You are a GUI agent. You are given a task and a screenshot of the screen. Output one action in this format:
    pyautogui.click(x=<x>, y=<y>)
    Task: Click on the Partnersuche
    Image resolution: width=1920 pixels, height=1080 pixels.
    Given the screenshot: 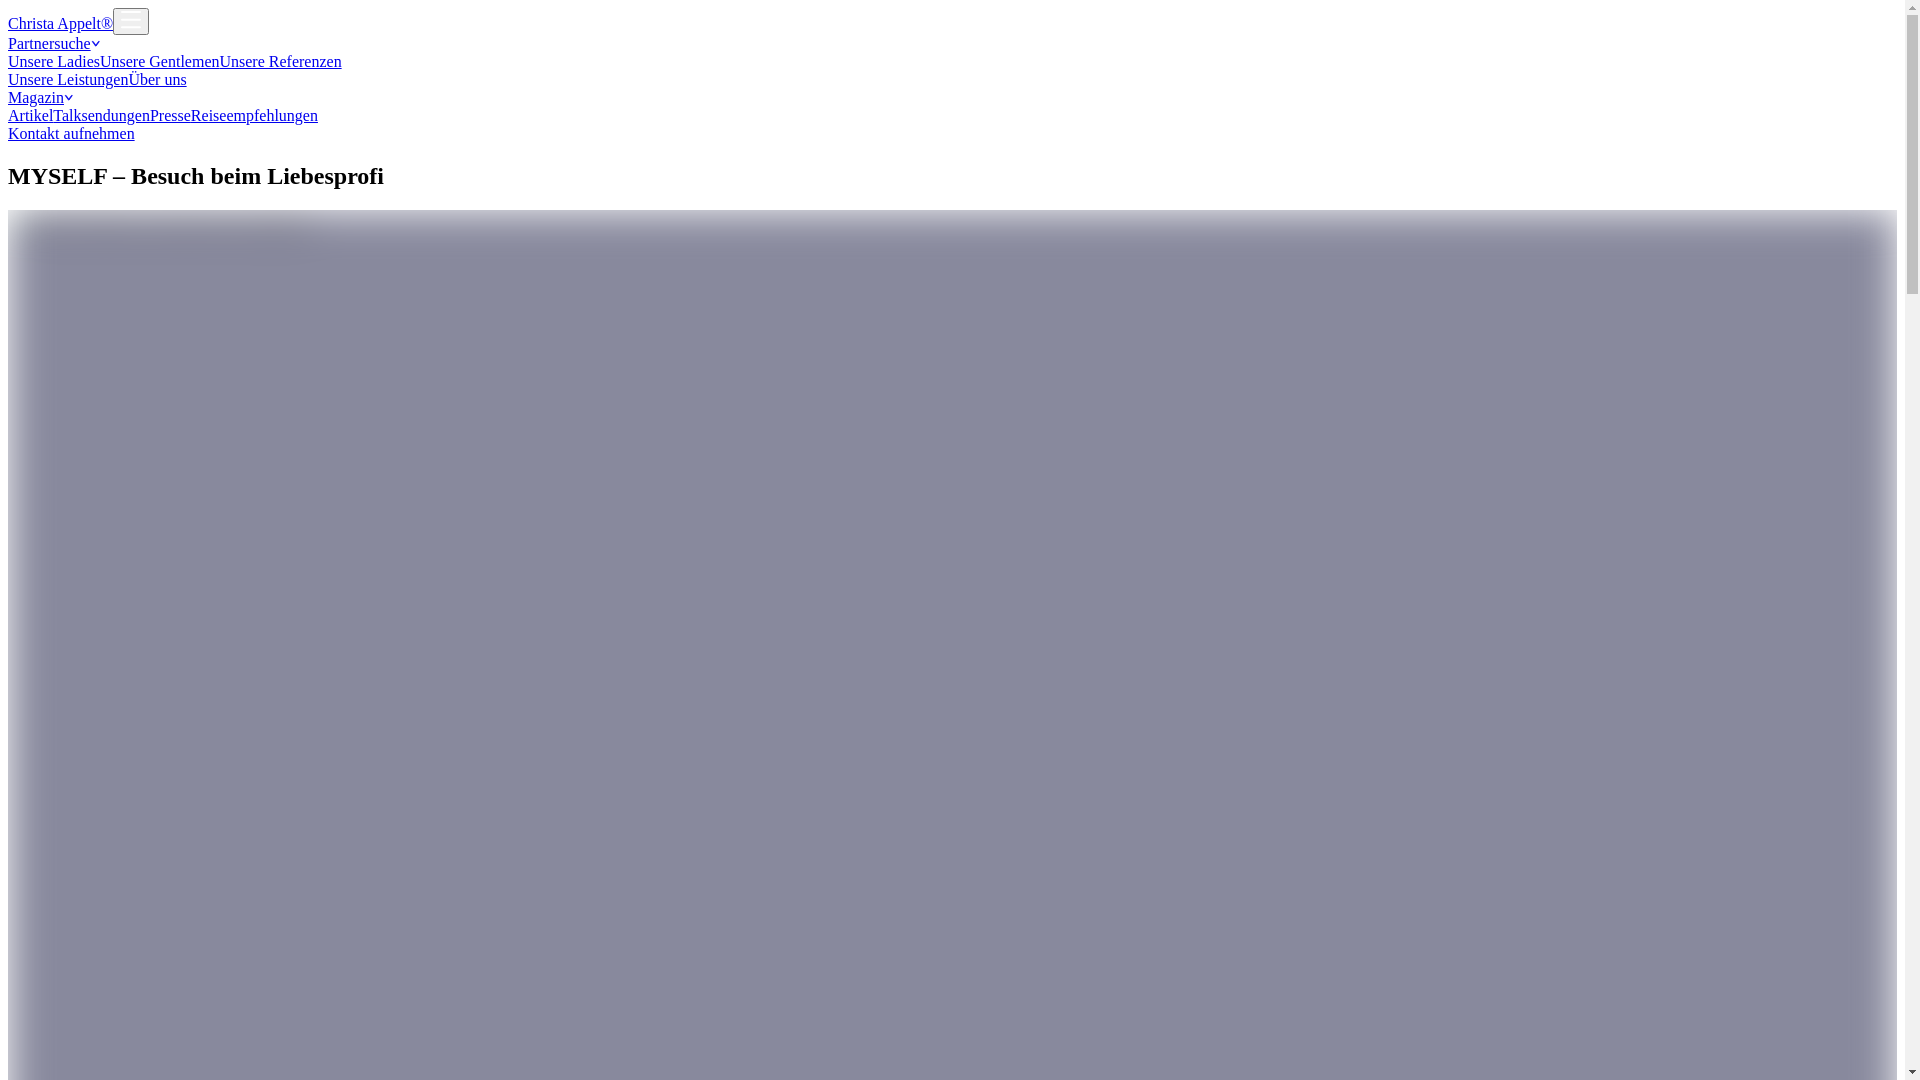 What is the action you would take?
    pyautogui.click(x=952, y=44)
    